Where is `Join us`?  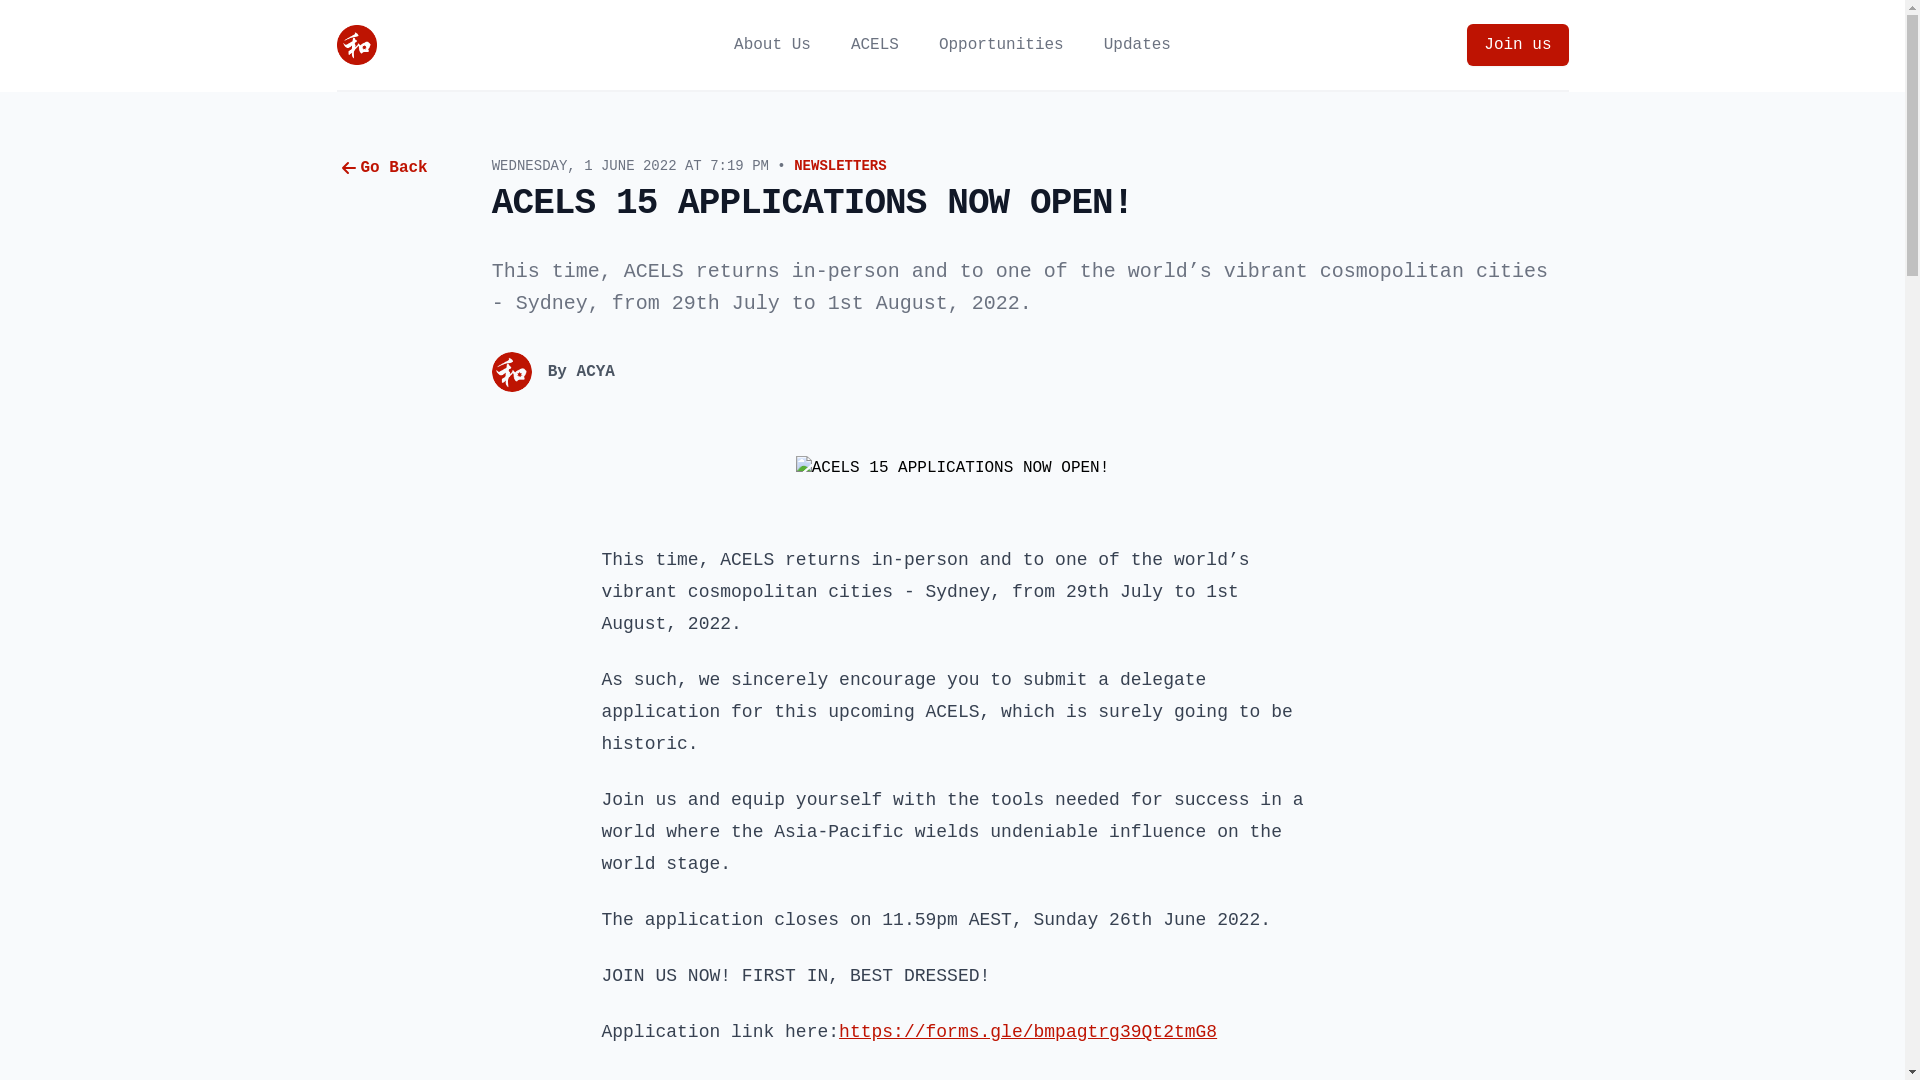 Join us is located at coordinates (1518, 45).